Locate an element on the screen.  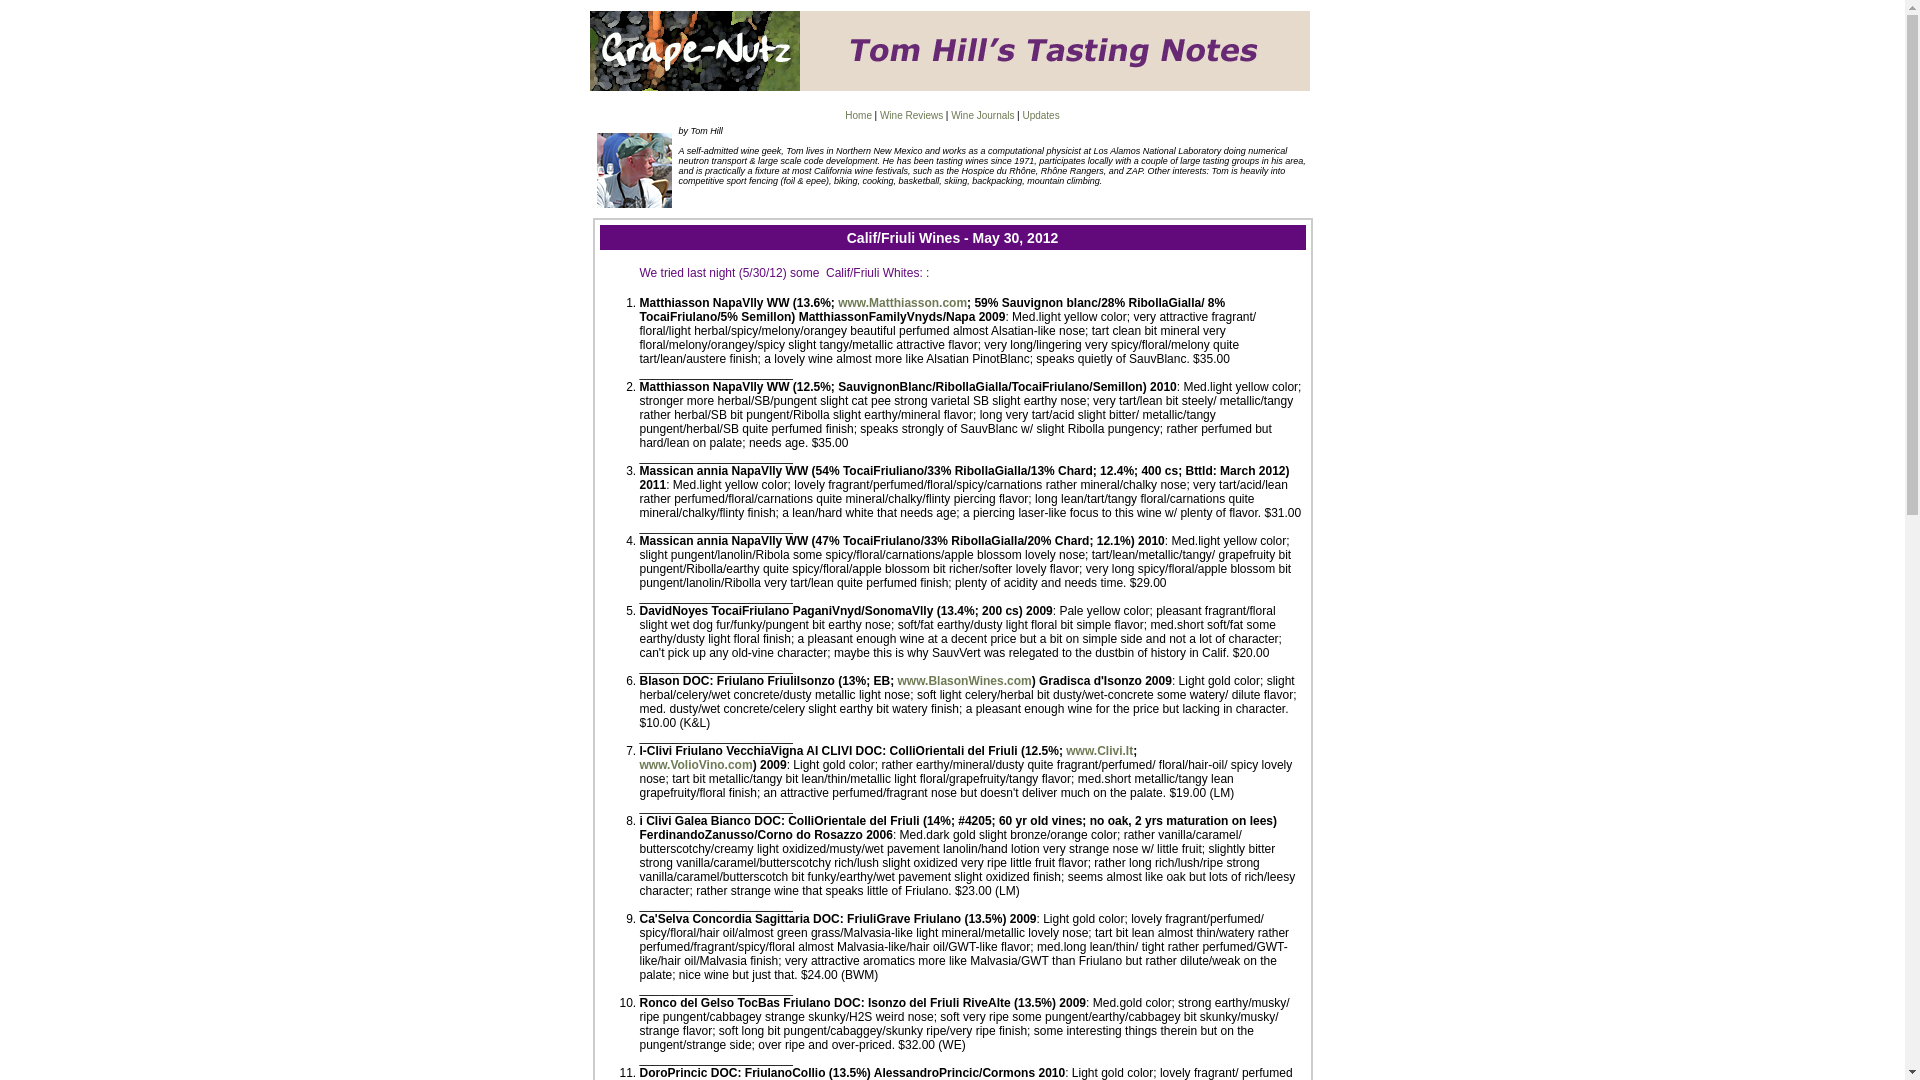
Wine Reviews is located at coordinates (910, 115).